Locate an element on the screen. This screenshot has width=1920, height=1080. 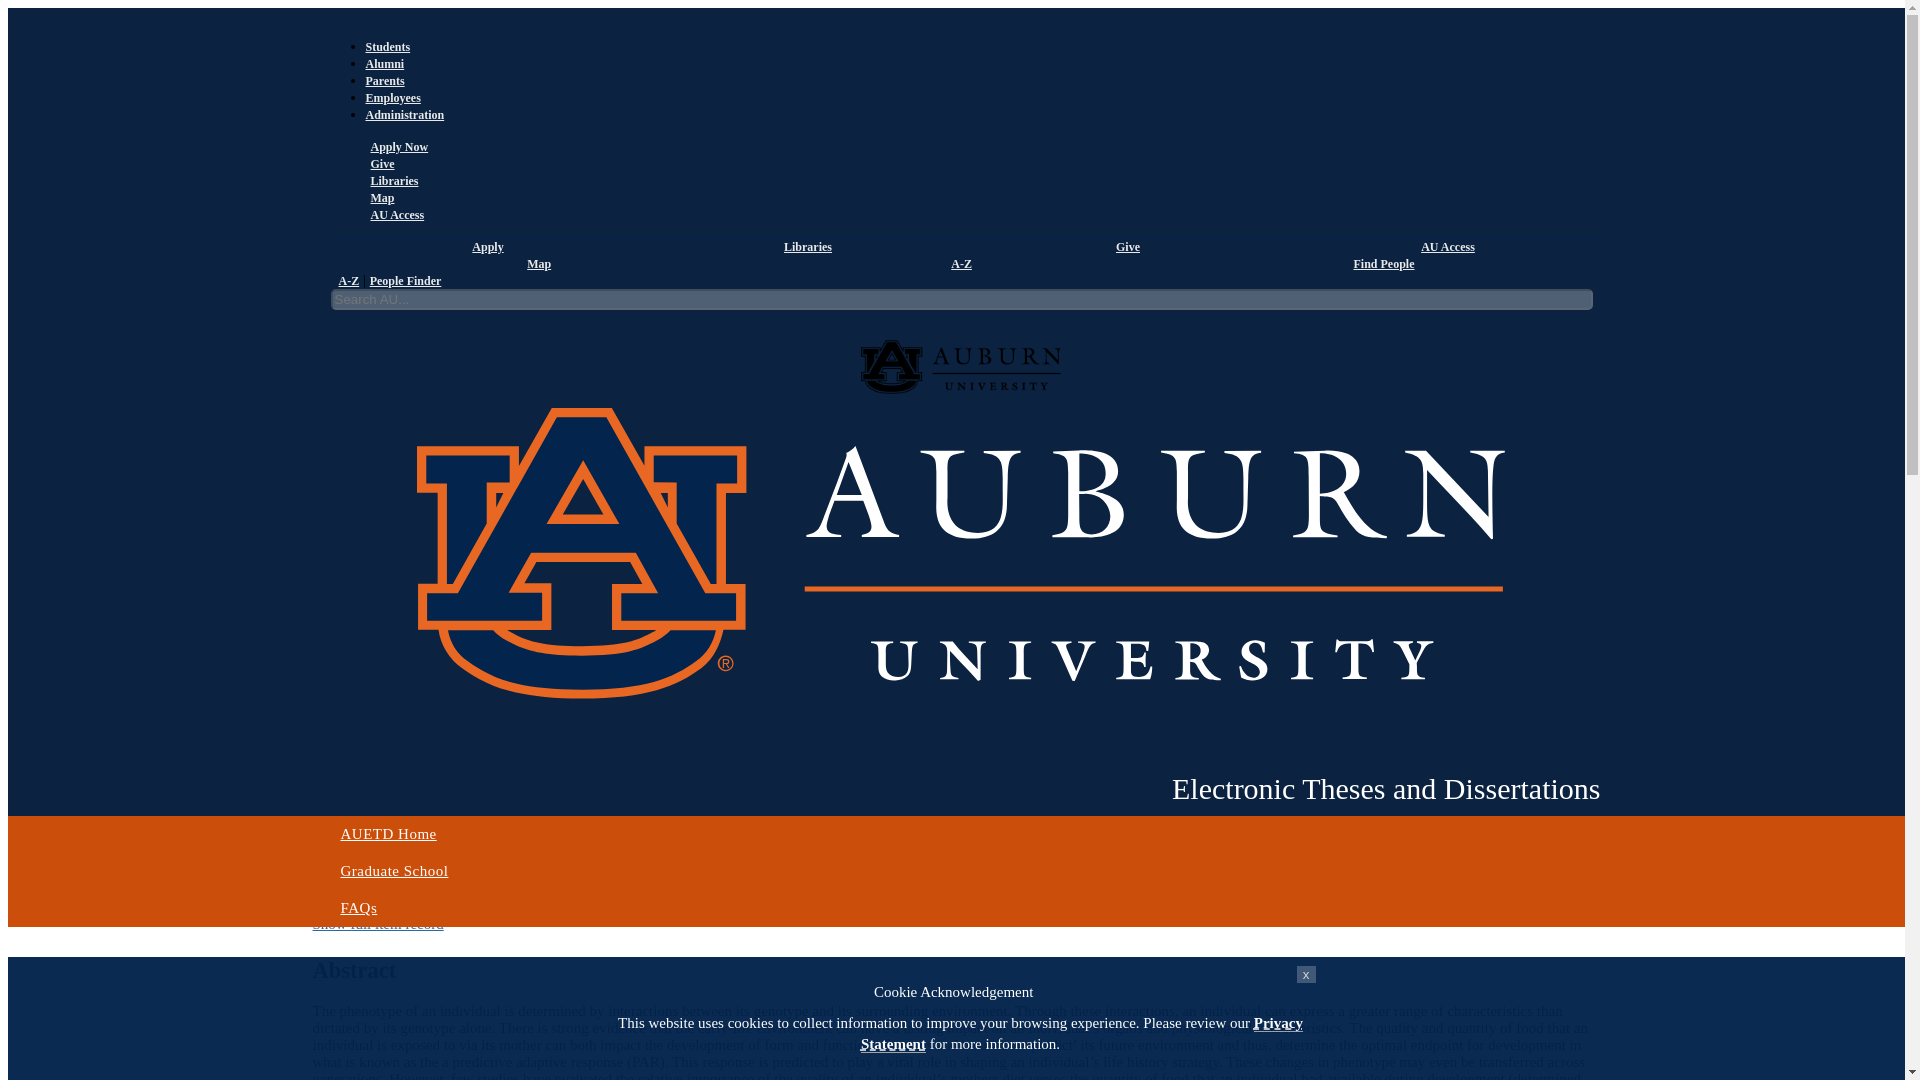
Find People is located at coordinates (1380, 264).